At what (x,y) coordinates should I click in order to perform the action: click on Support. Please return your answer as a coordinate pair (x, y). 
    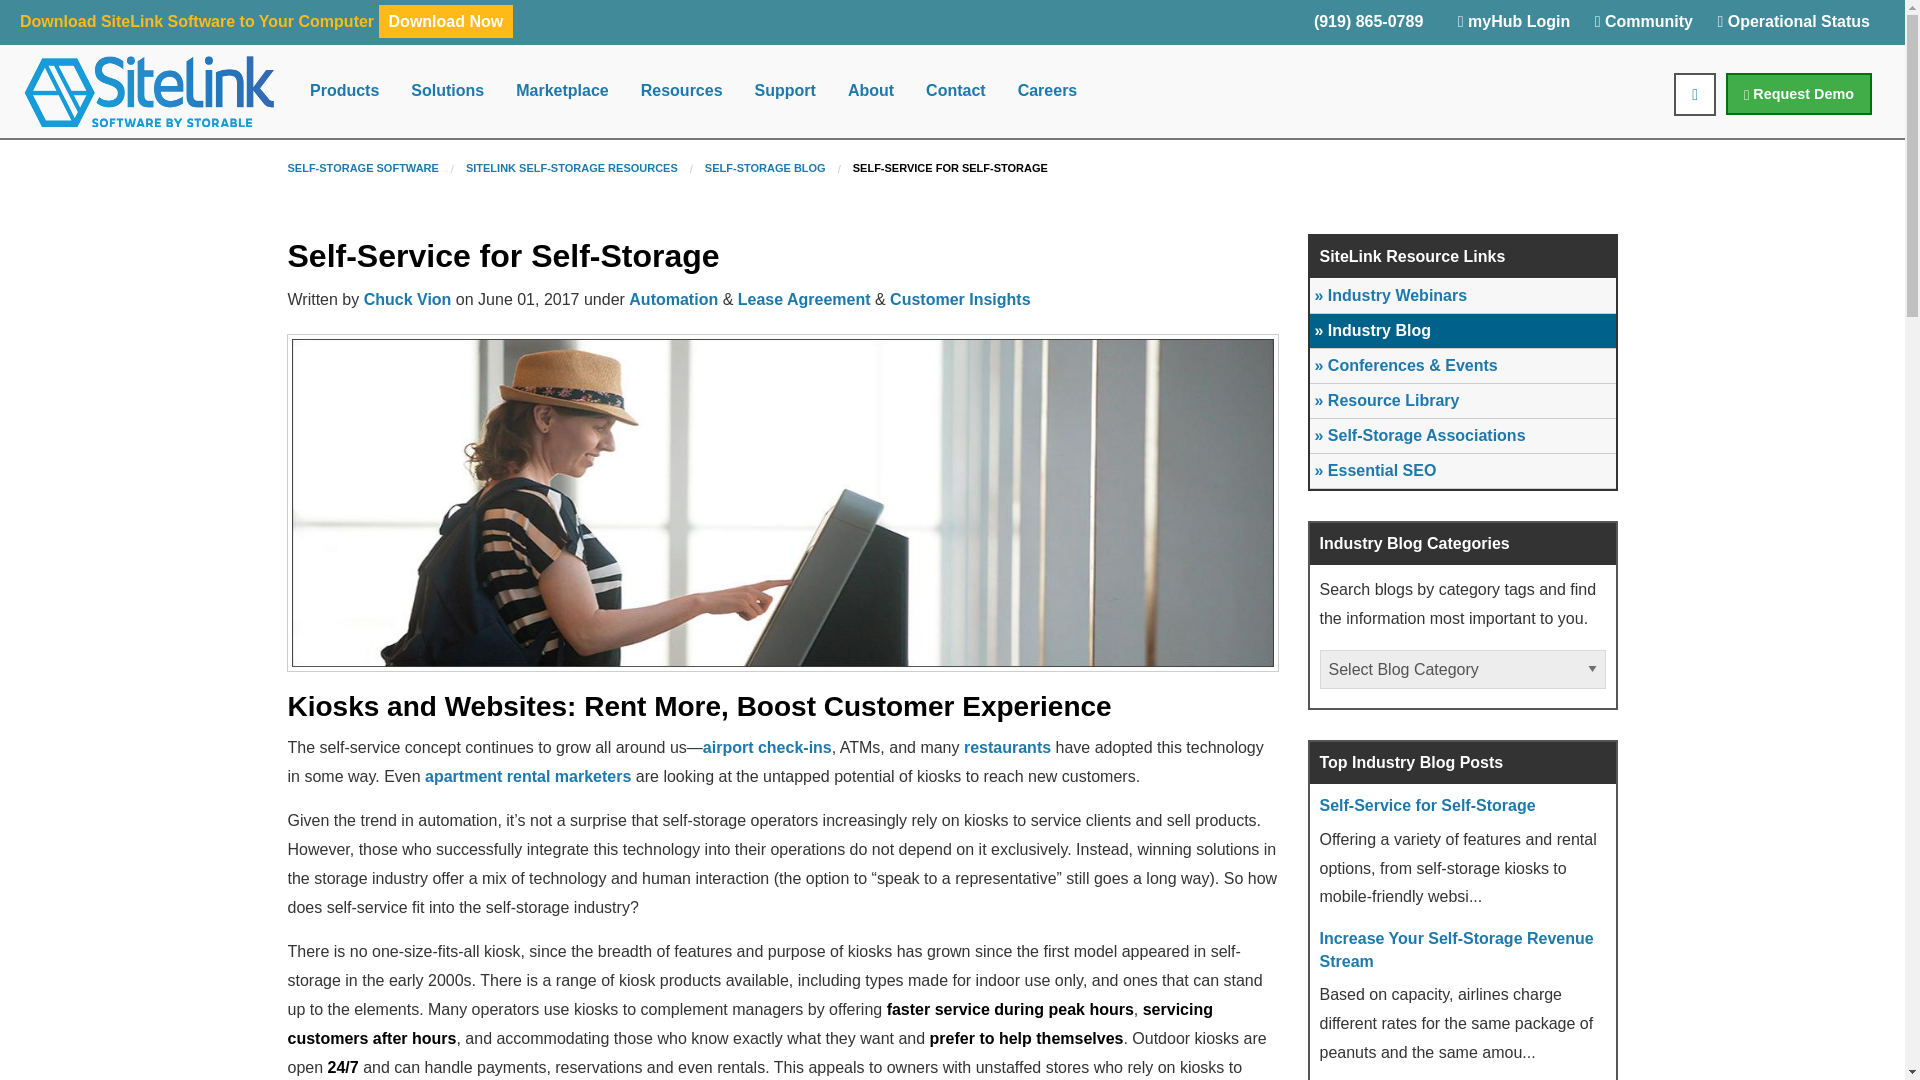
    Looking at the image, I should click on (785, 91).